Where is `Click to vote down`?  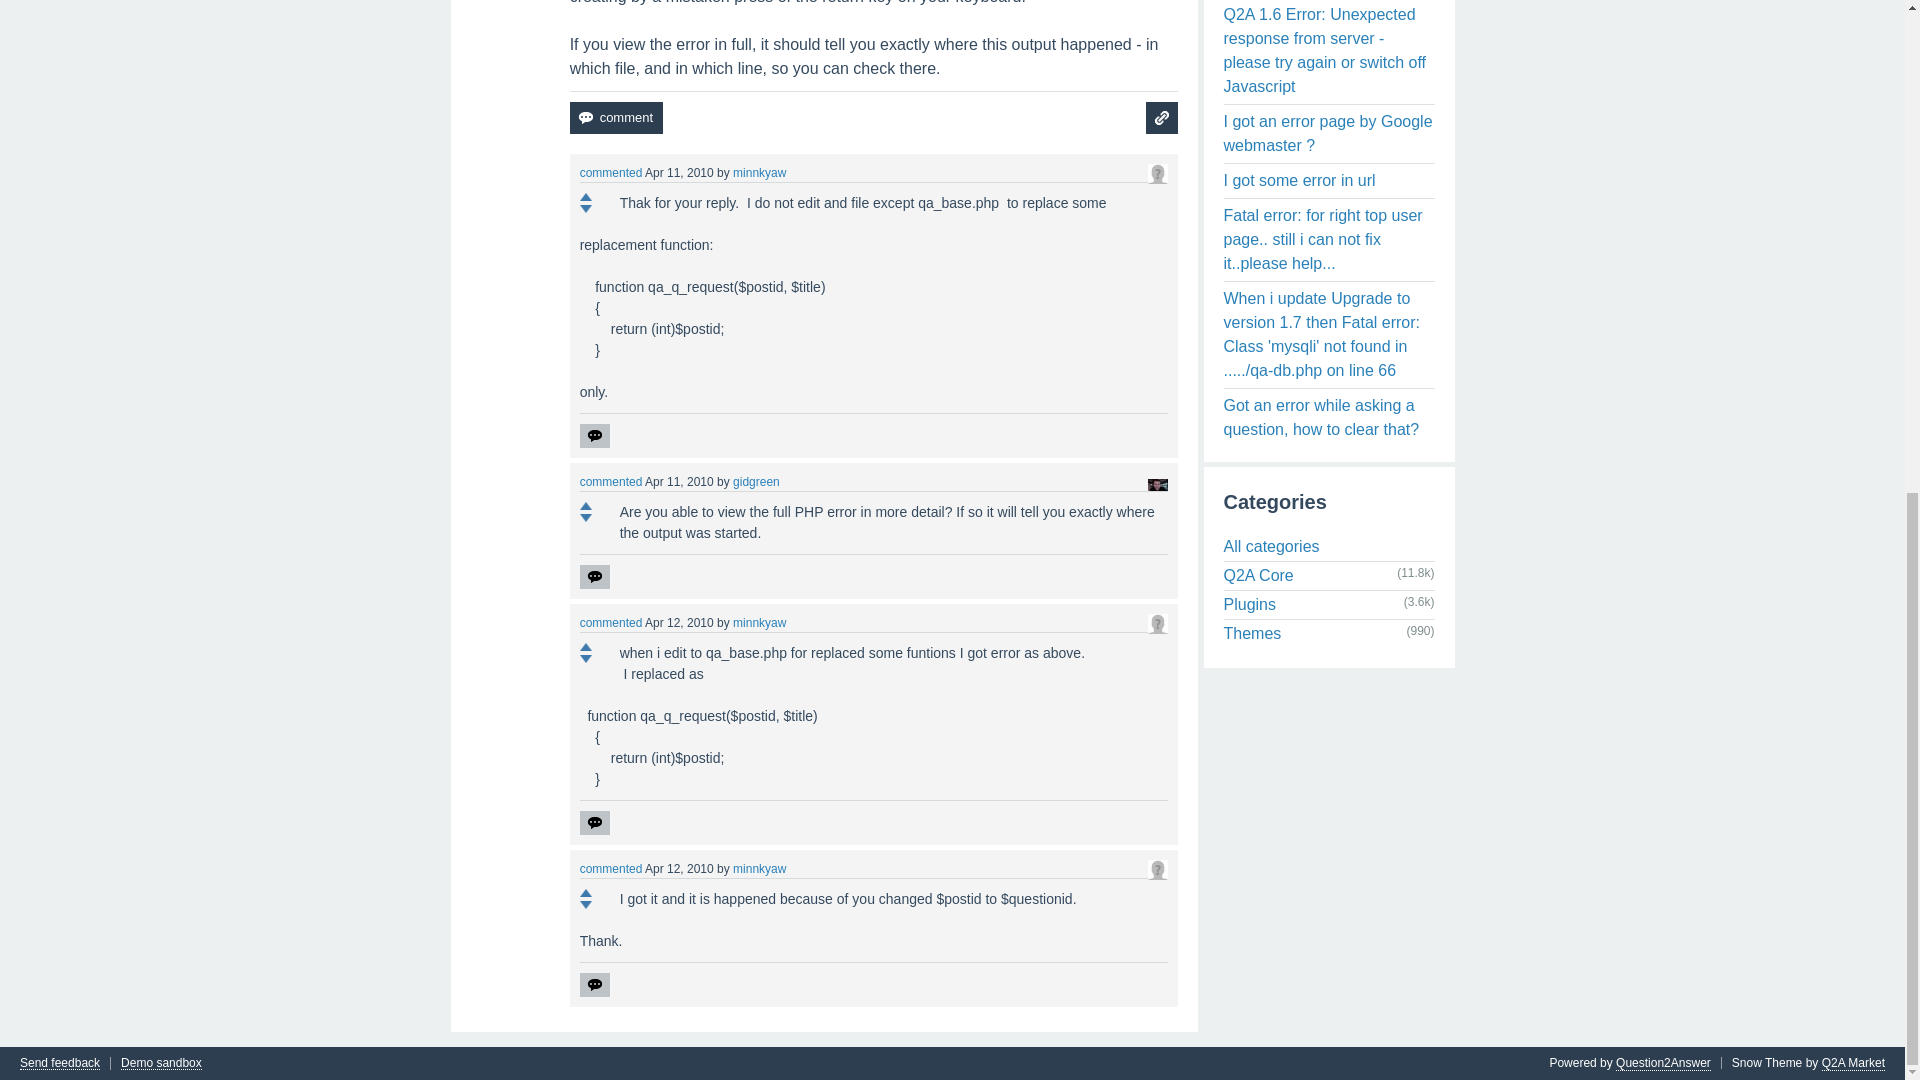
Click to vote down is located at coordinates (585, 518).